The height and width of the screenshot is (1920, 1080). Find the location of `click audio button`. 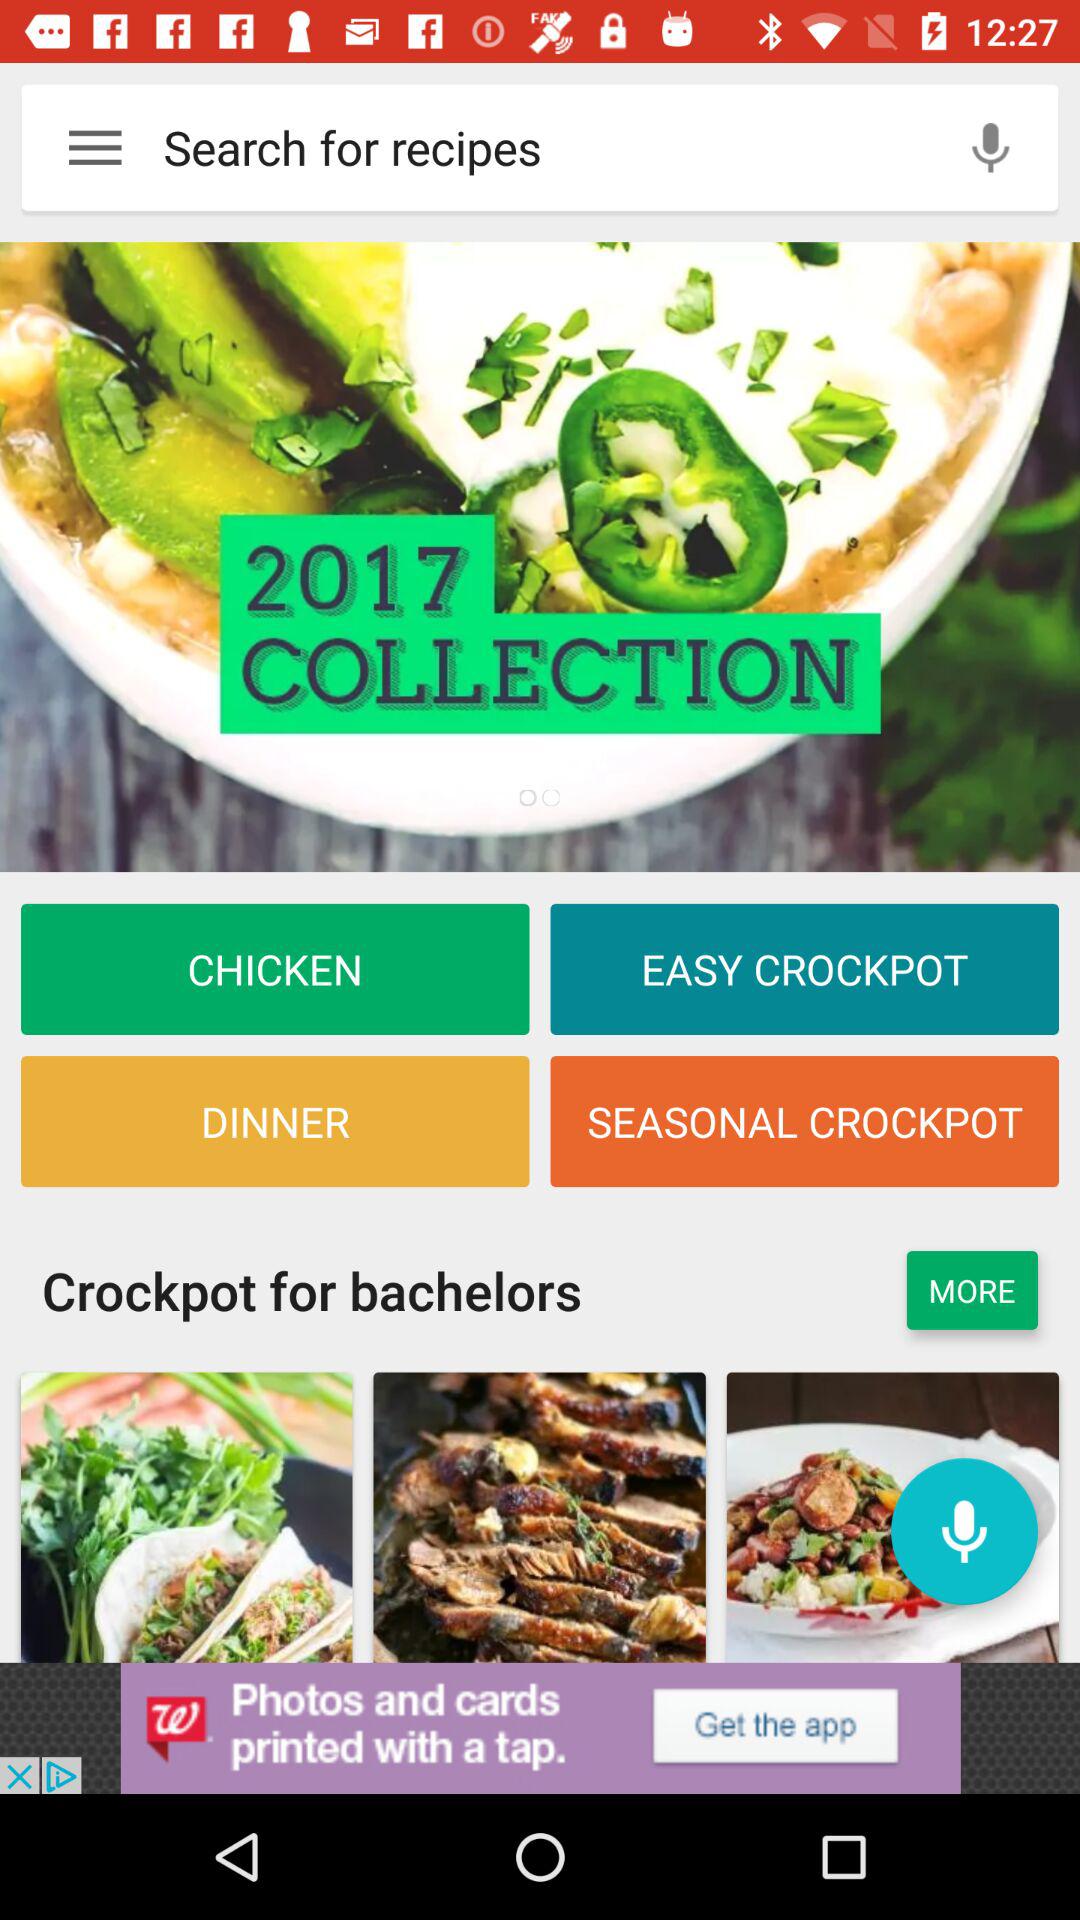

click audio button is located at coordinates (964, 1532).